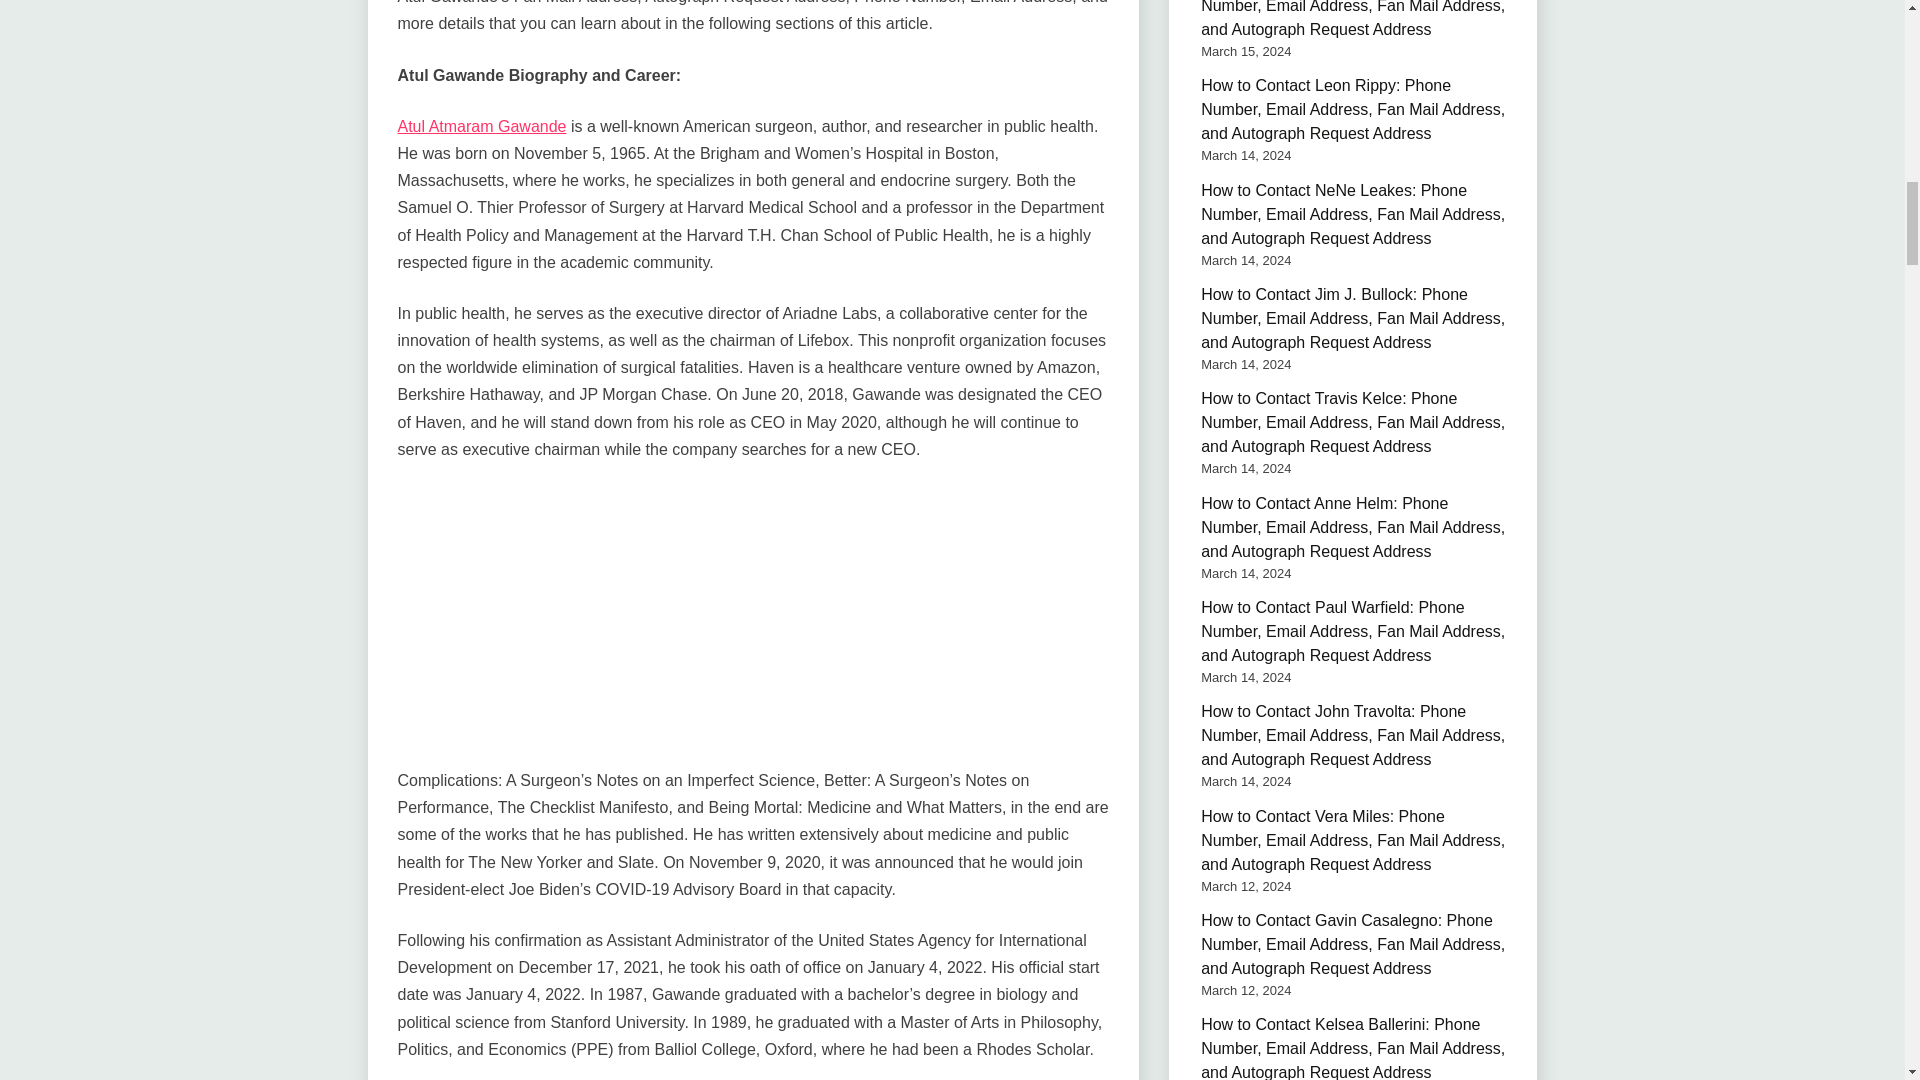 The width and height of the screenshot is (1920, 1080). I want to click on Atul Atmaram Gawande, so click(482, 126).